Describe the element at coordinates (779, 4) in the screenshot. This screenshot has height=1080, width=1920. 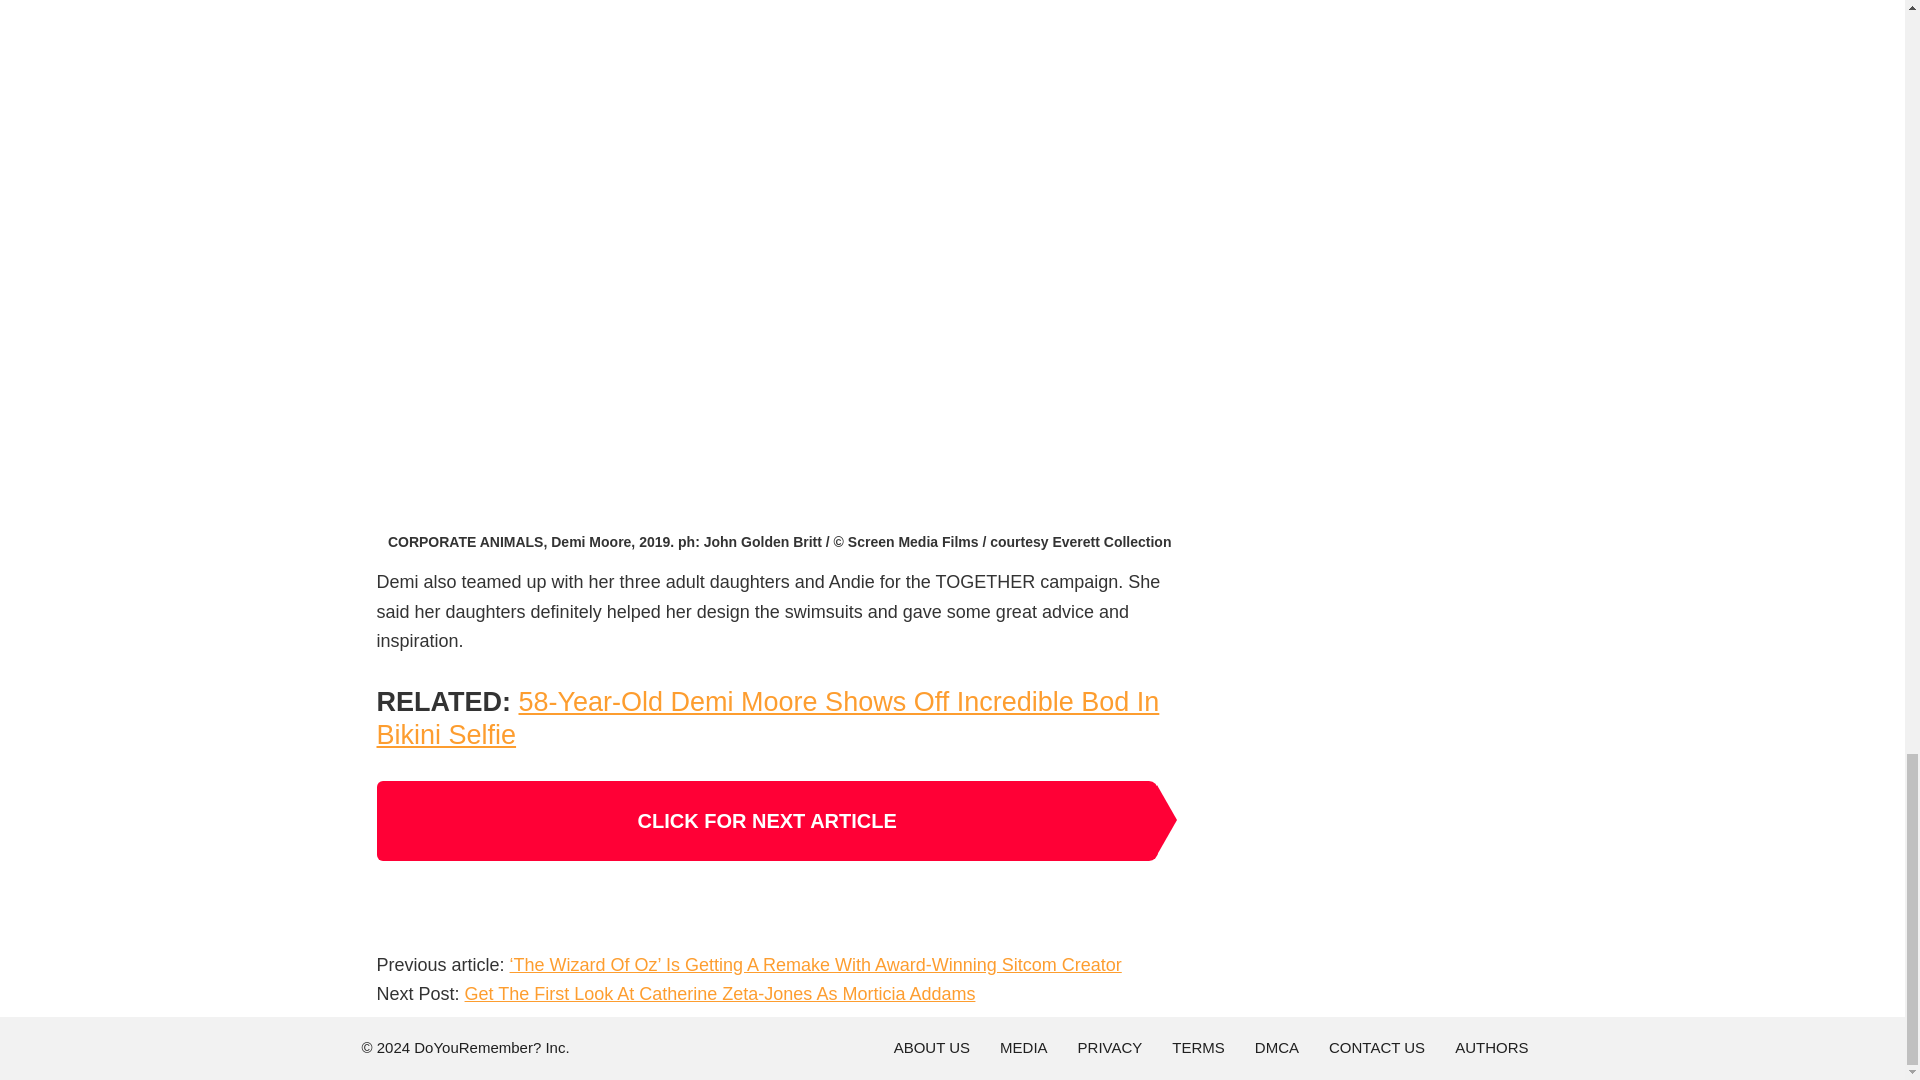
I see `demi-moore` at that location.